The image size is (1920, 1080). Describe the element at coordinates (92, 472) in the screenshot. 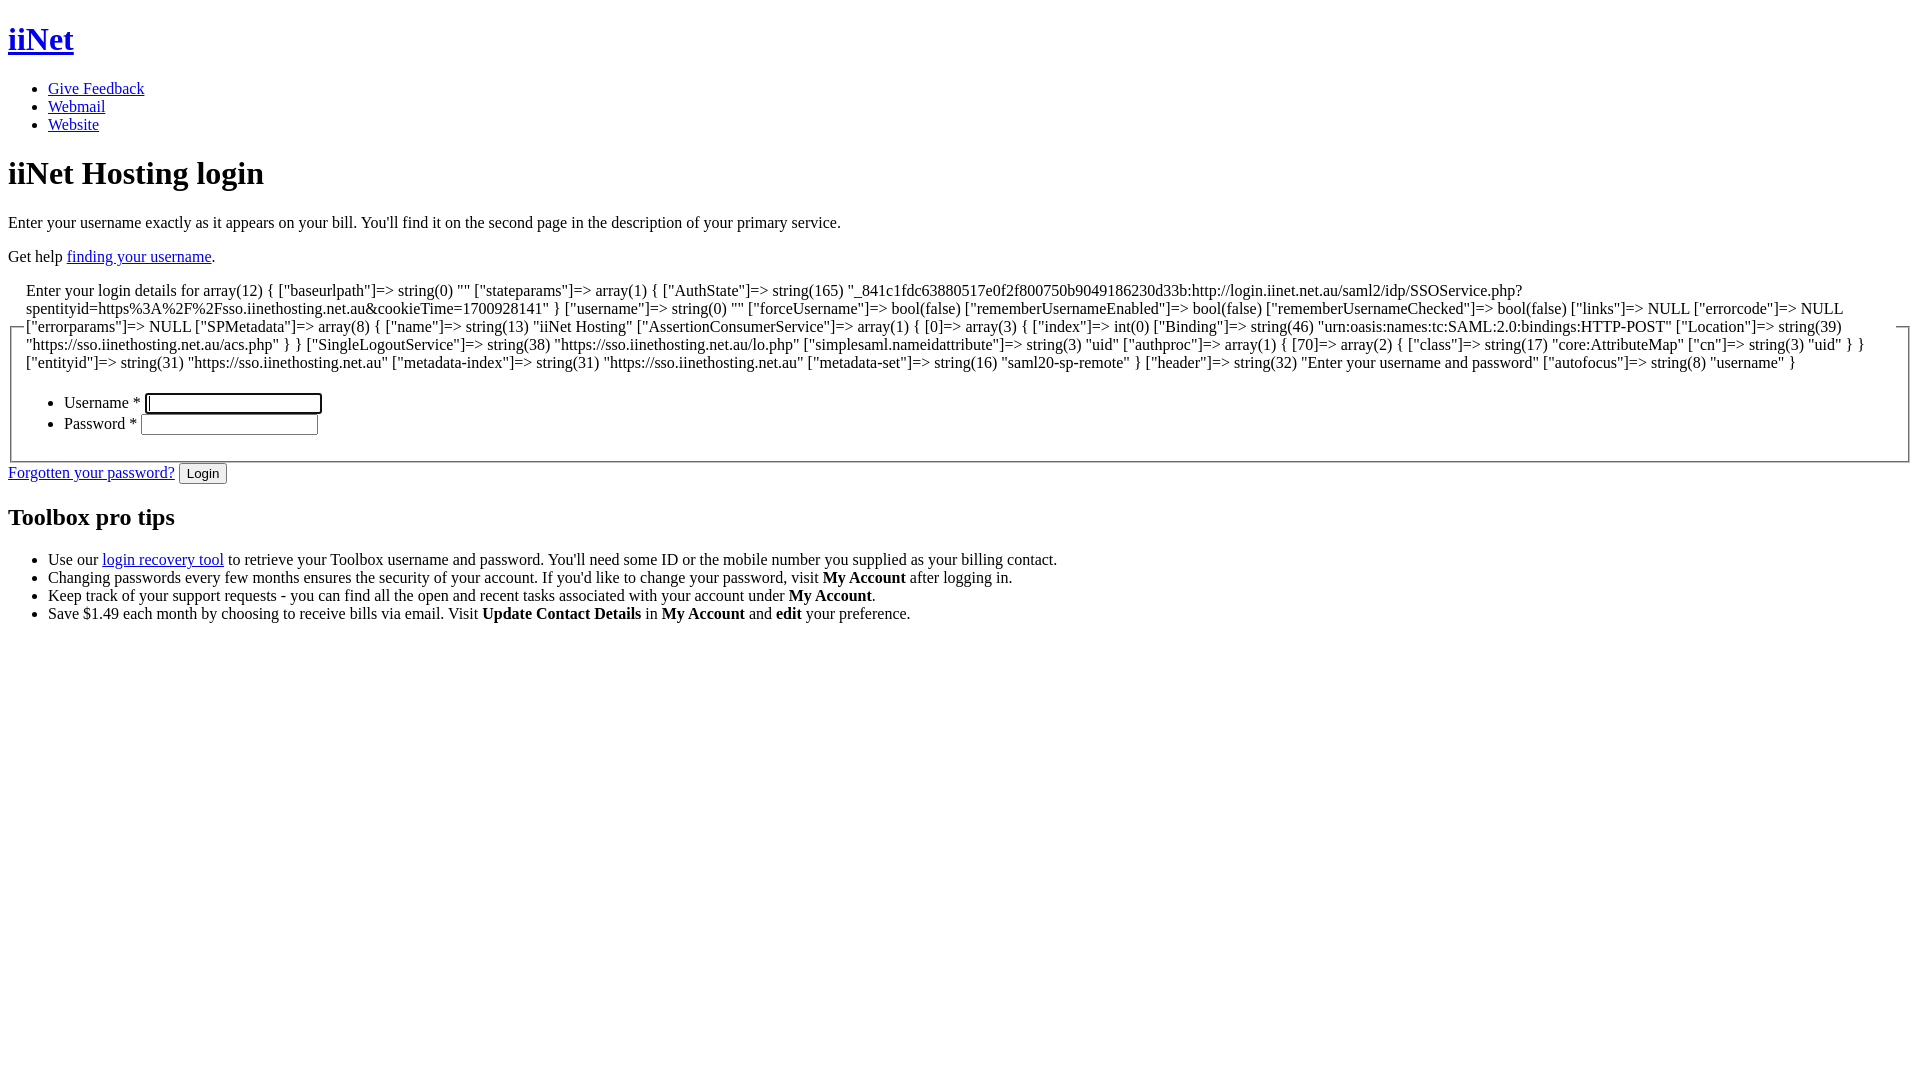

I see `Forgotten your password?` at that location.